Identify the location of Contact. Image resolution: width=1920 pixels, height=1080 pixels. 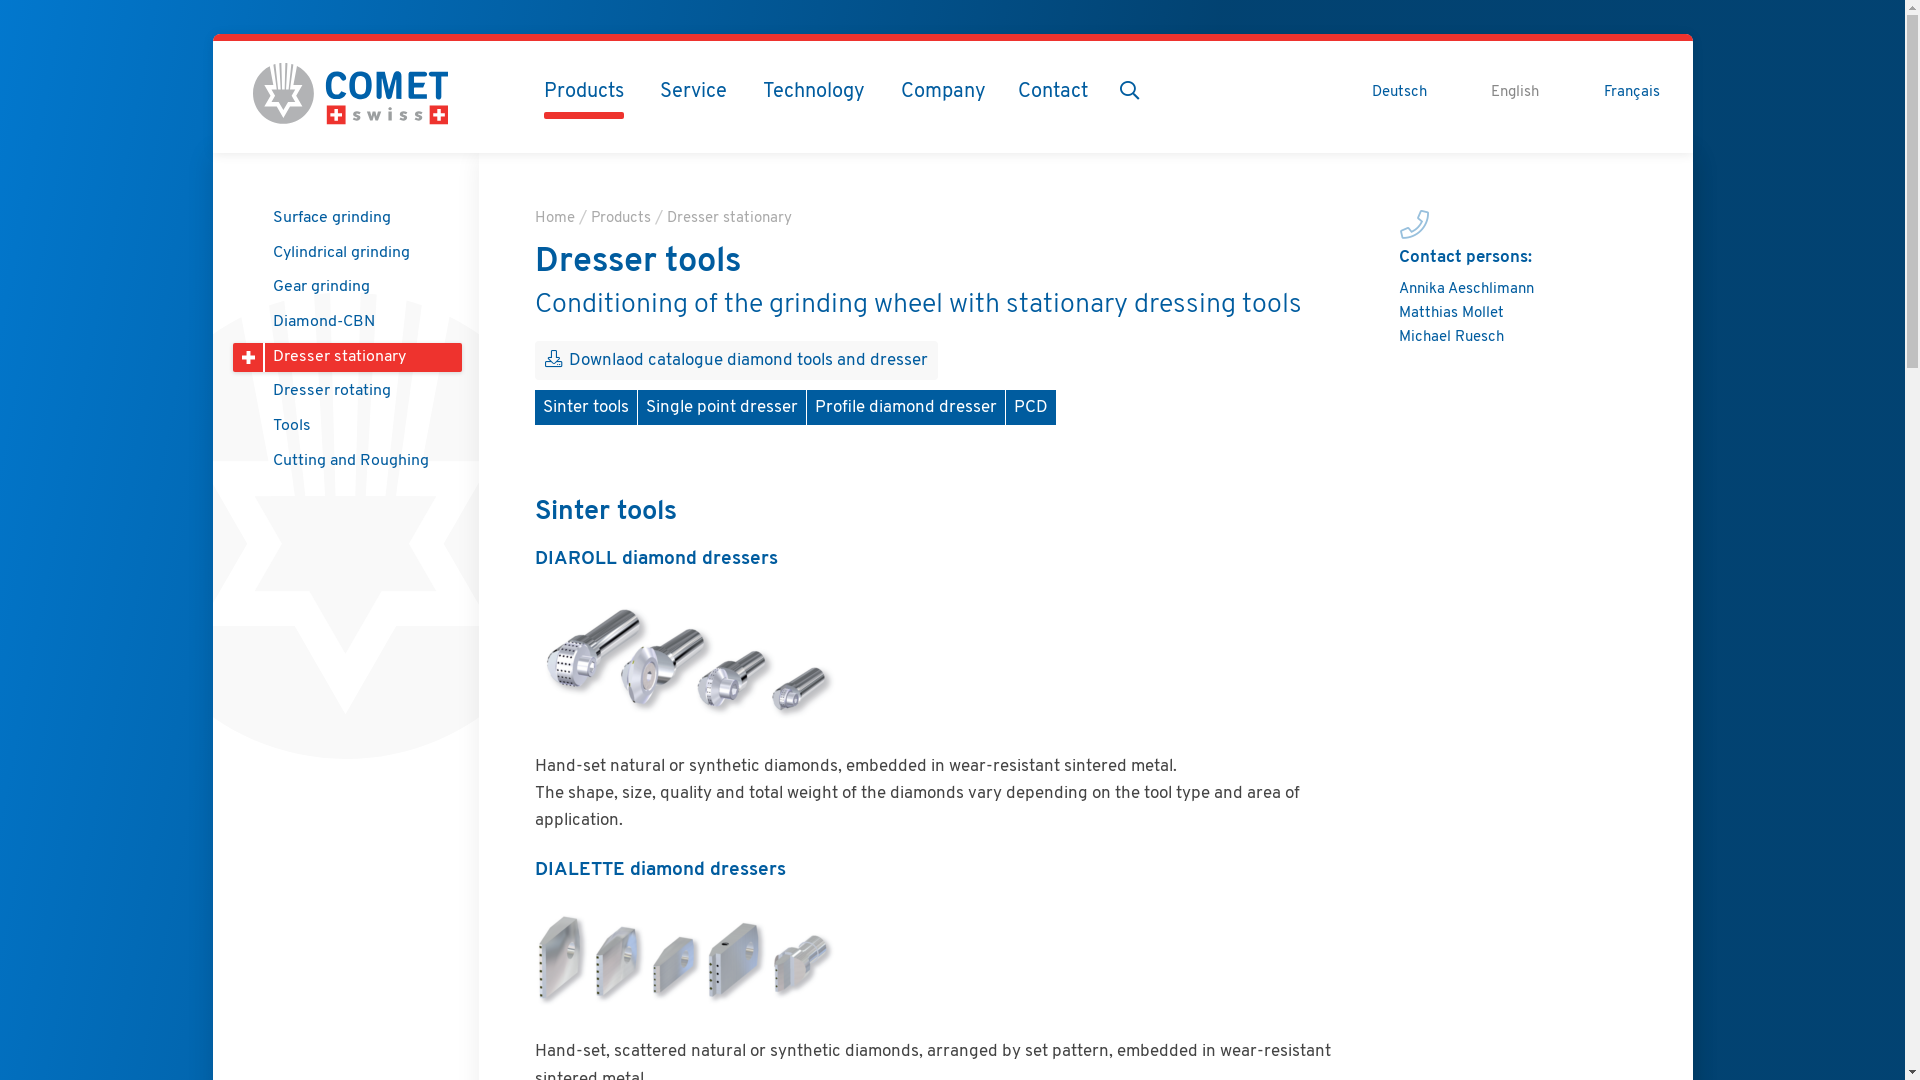
(1052, 92).